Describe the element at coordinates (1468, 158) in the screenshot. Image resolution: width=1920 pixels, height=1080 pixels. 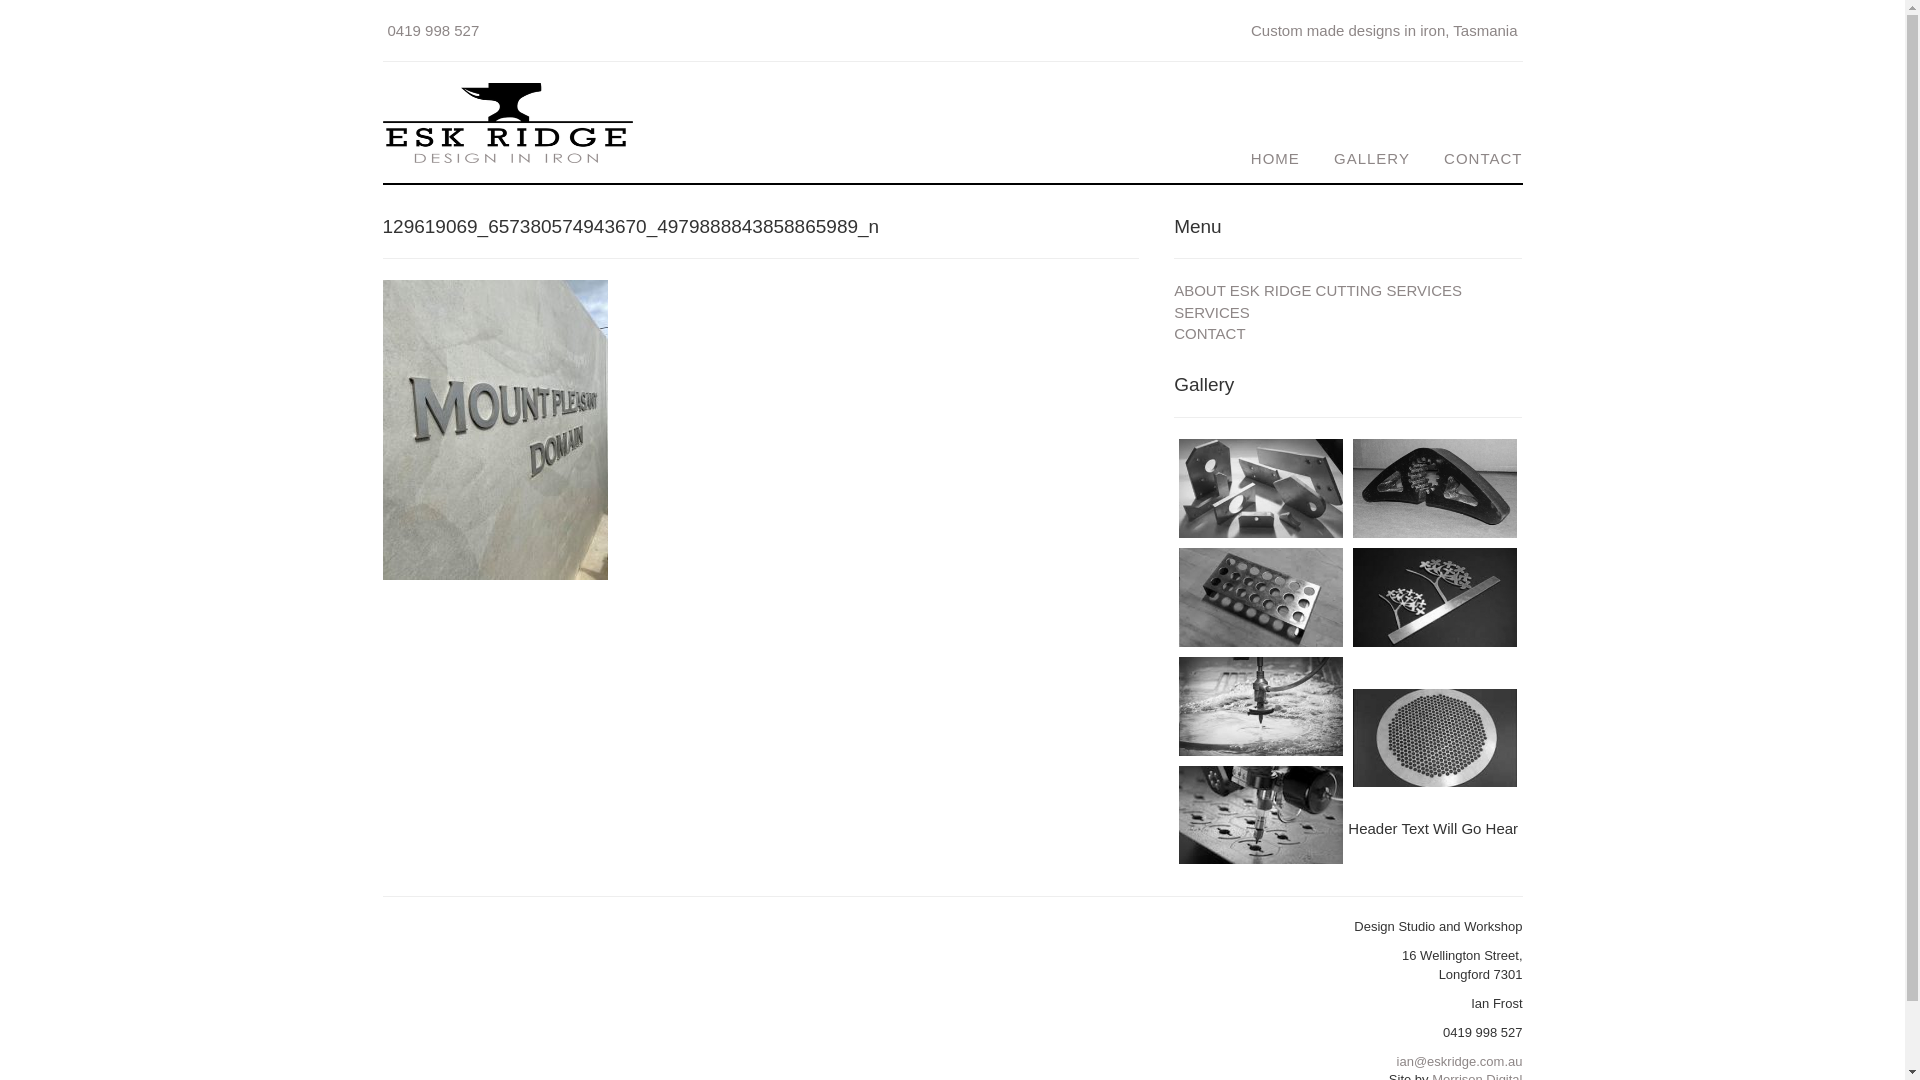
I see `CONTACT` at that location.